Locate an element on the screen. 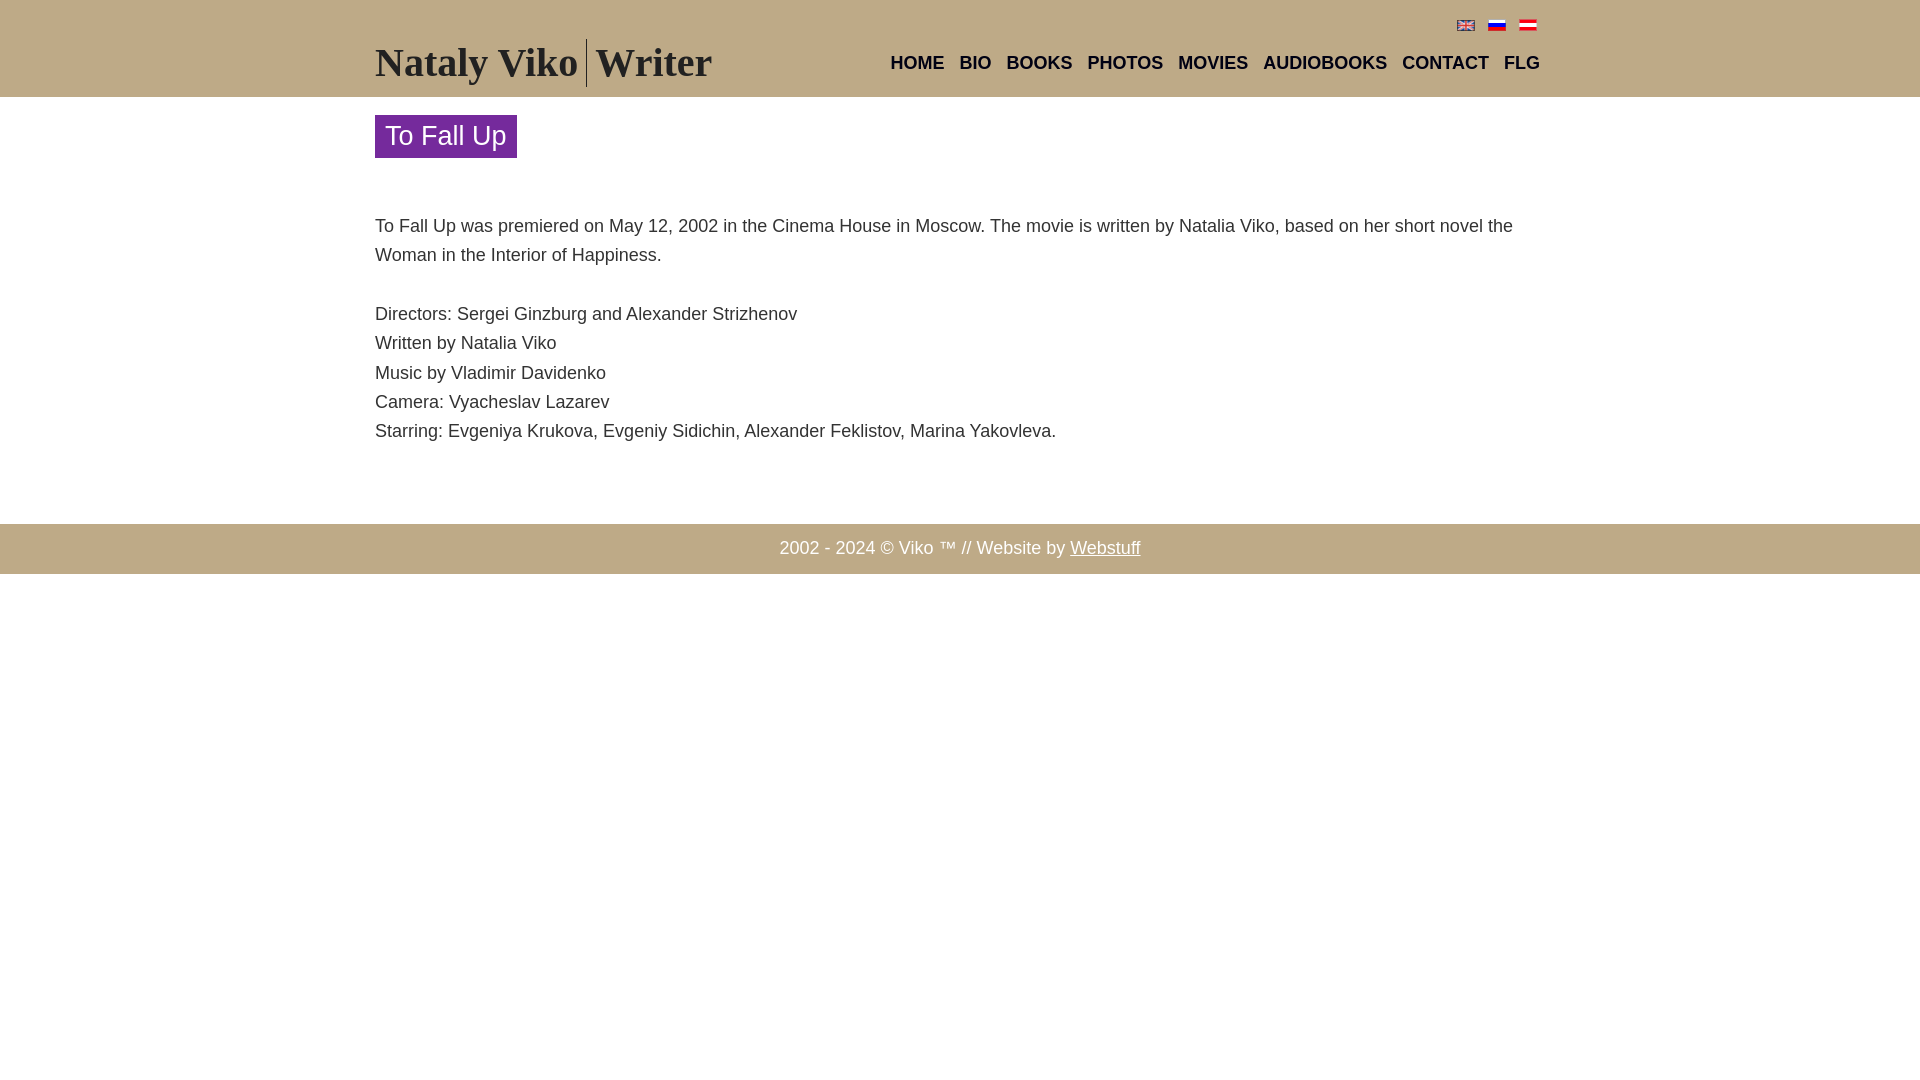 This screenshot has width=1920, height=1080. Nataly Viko is located at coordinates (476, 62).